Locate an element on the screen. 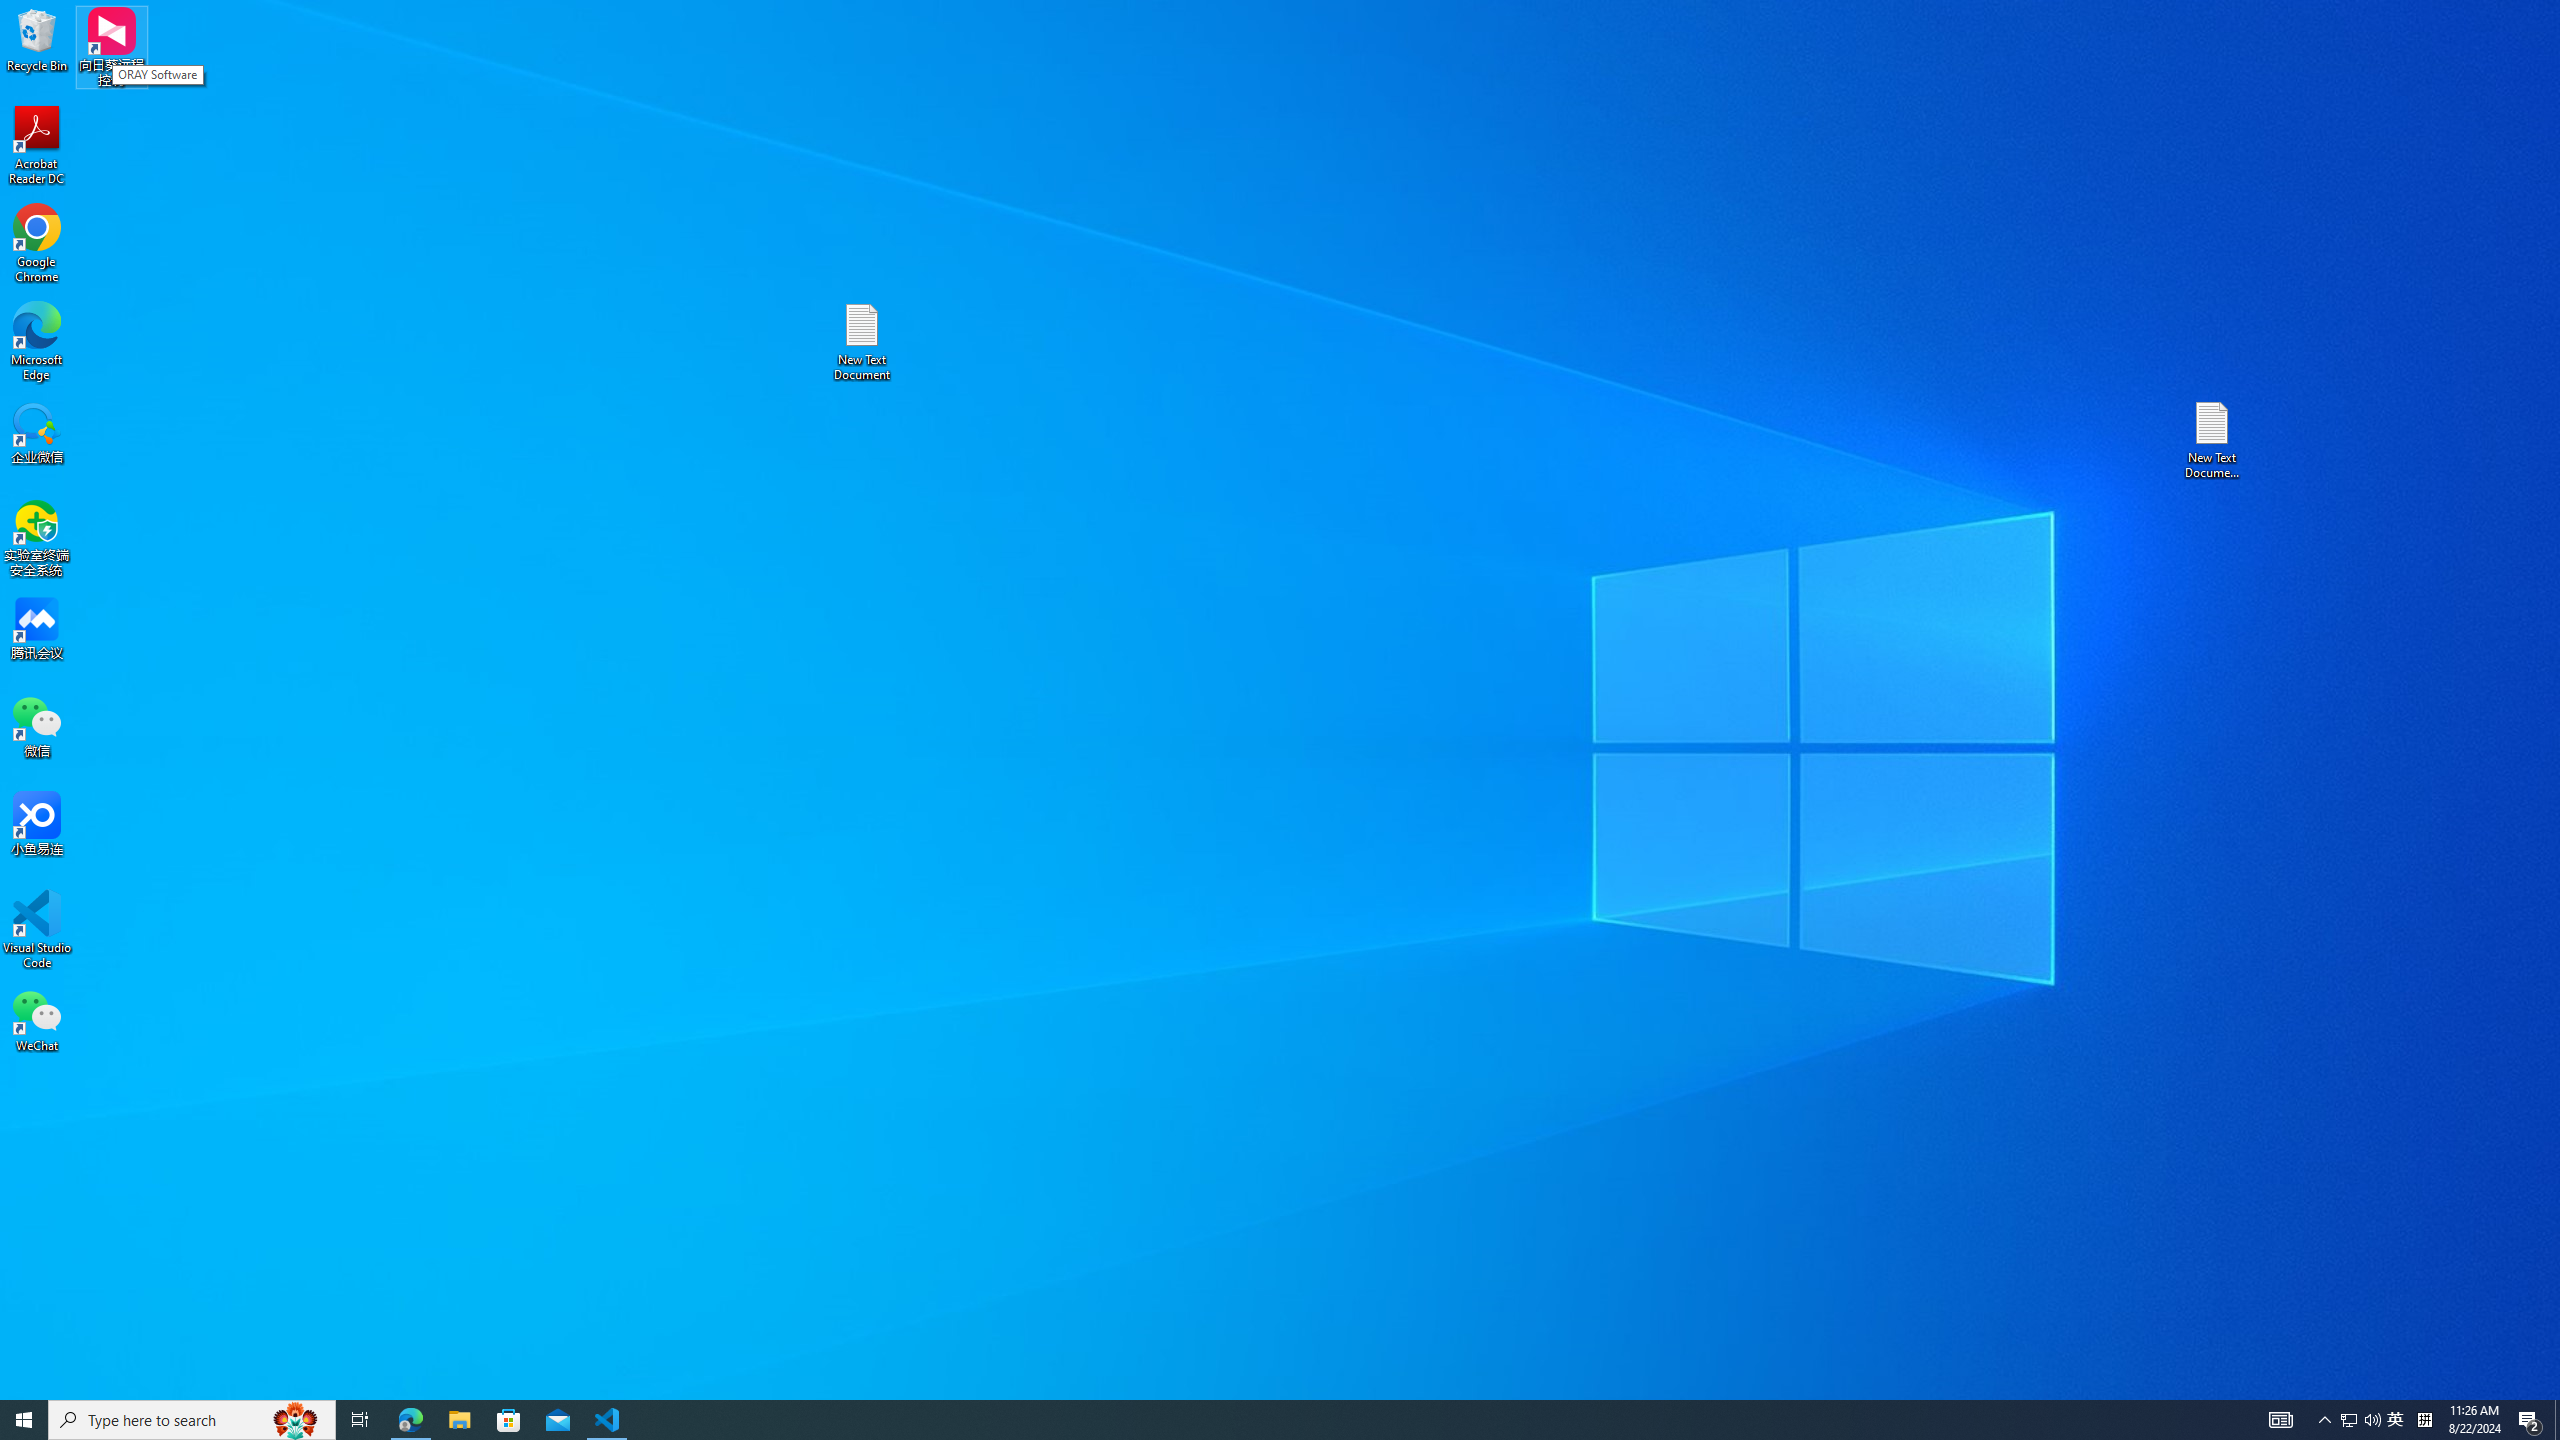 Image resolution: width=2560 pixels, height=1440 pixels. File Explorer is located at coordinates (459, 1420).